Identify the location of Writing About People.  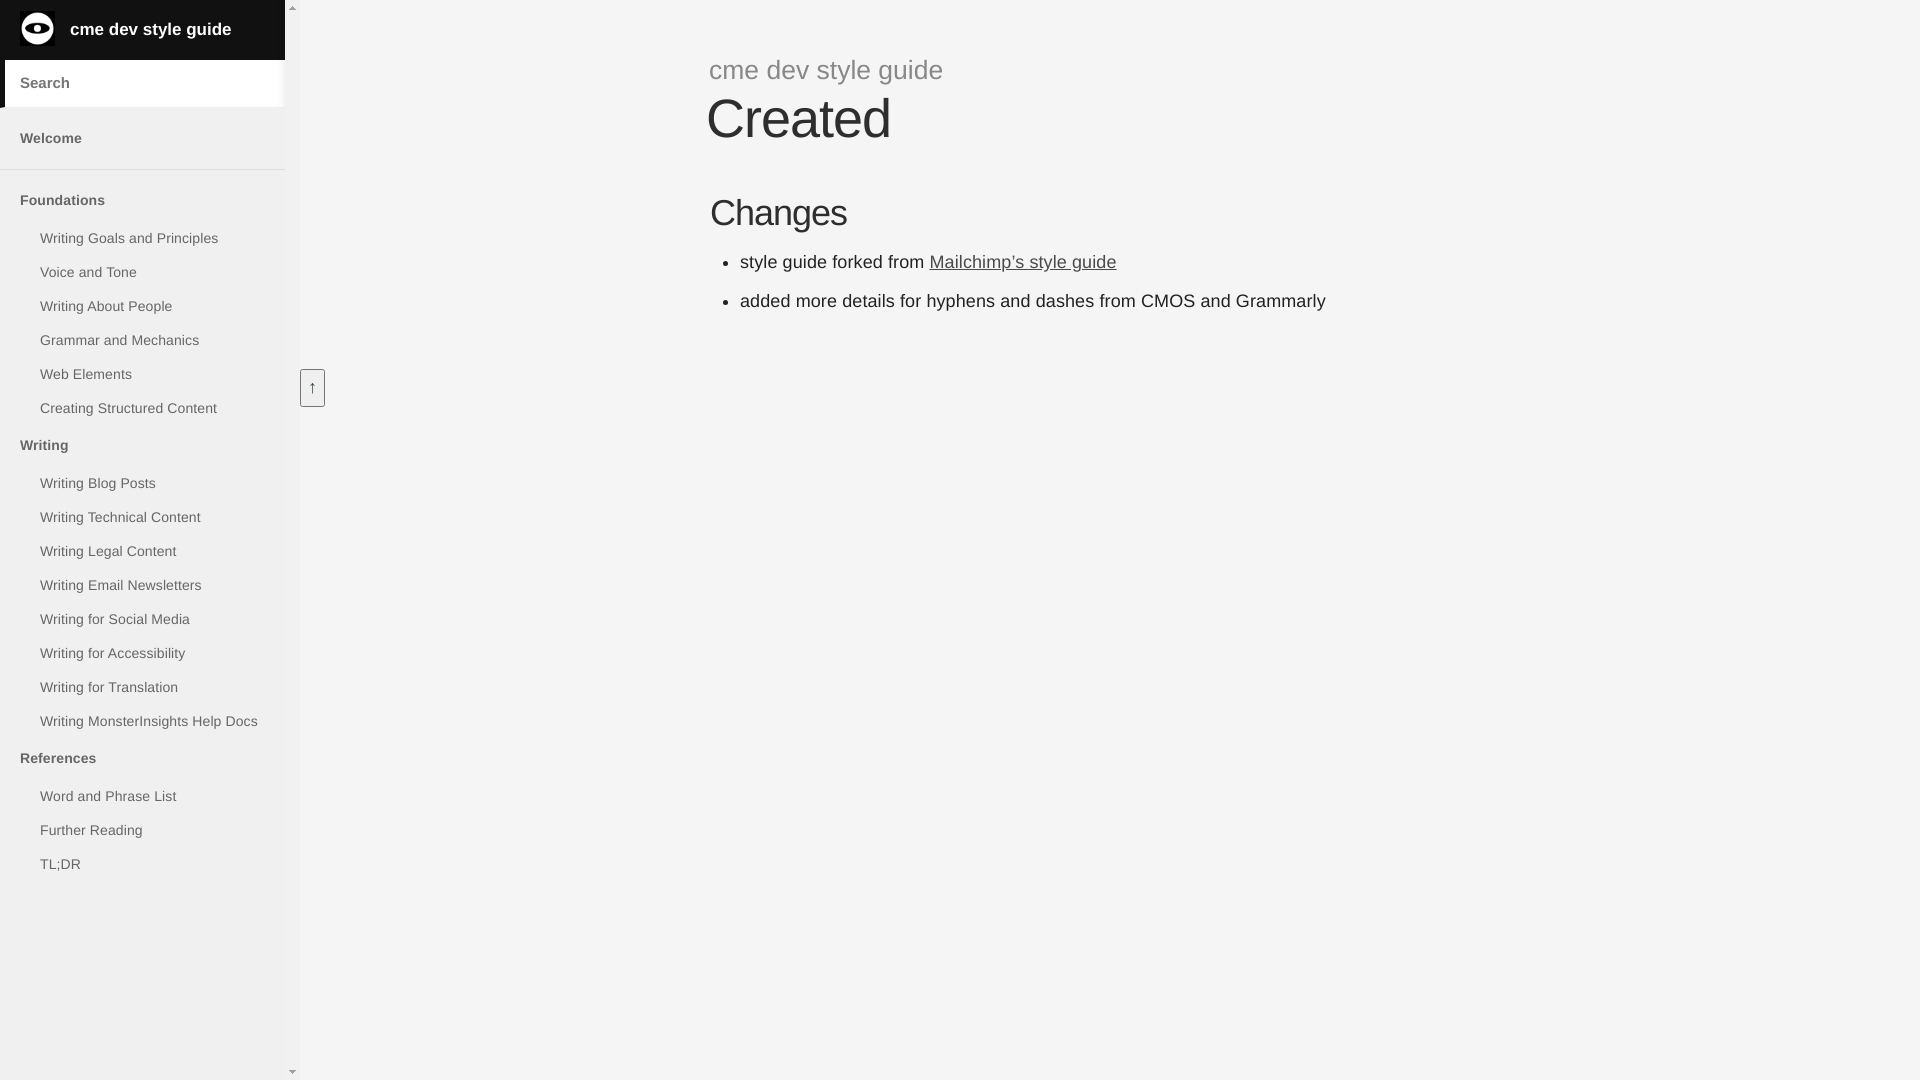
(142, 306).